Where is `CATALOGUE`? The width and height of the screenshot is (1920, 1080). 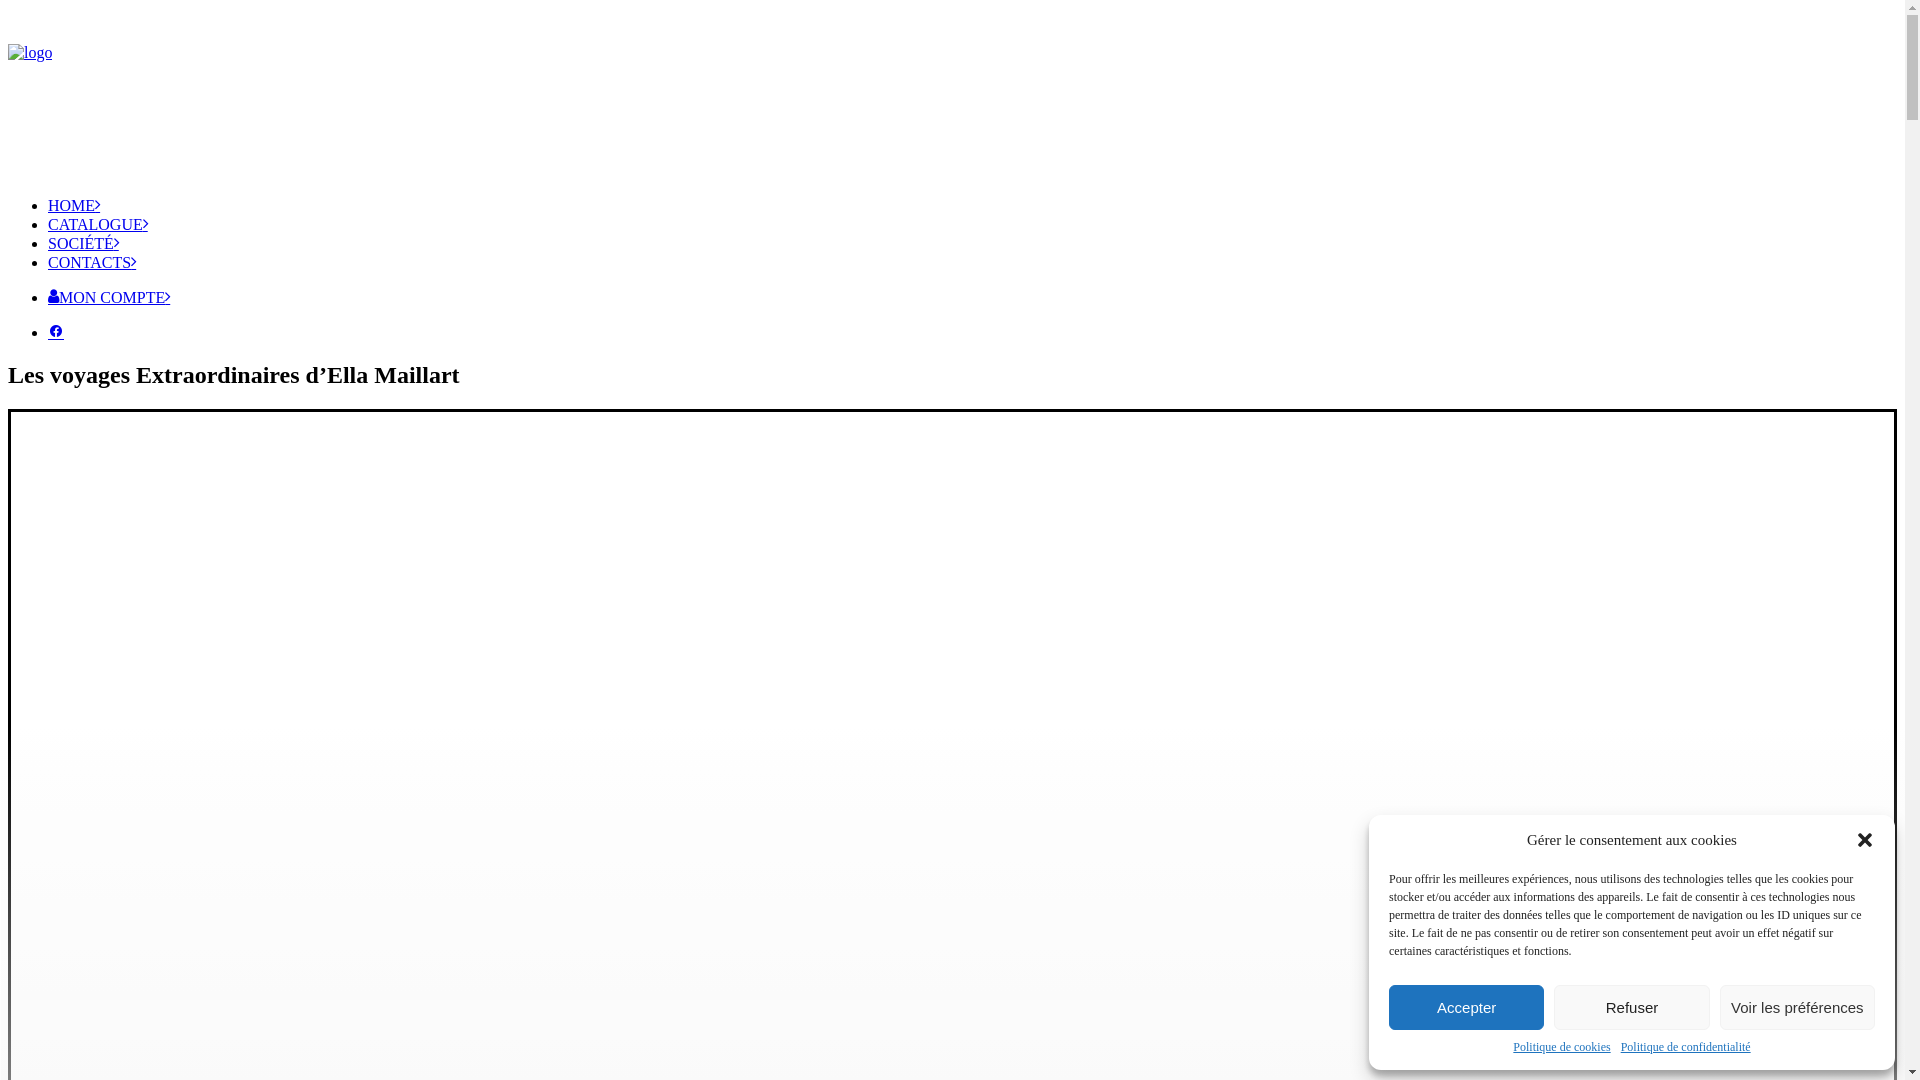
CATALOGUE is located at coordinates (98, 224).